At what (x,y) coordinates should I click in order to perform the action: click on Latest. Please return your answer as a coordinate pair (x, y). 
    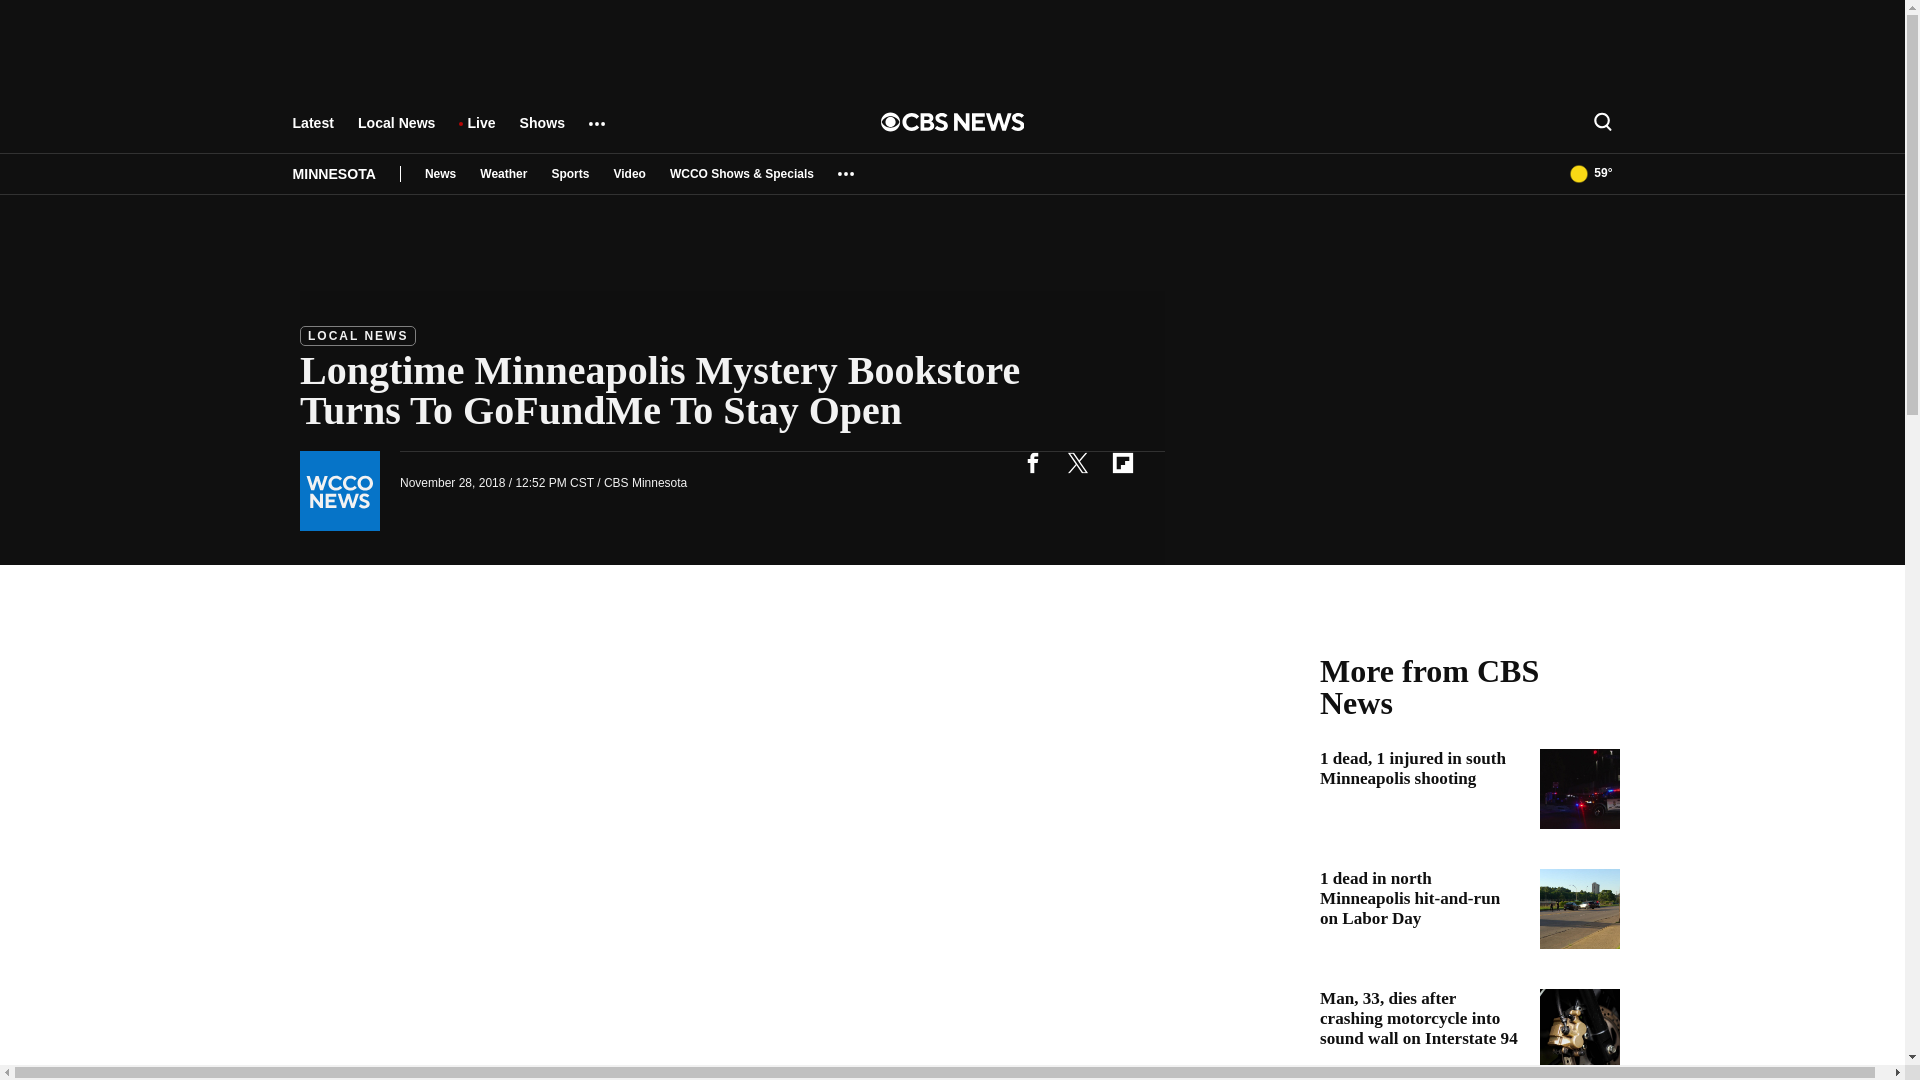
    Looking at the image, I should click on (312, 132).